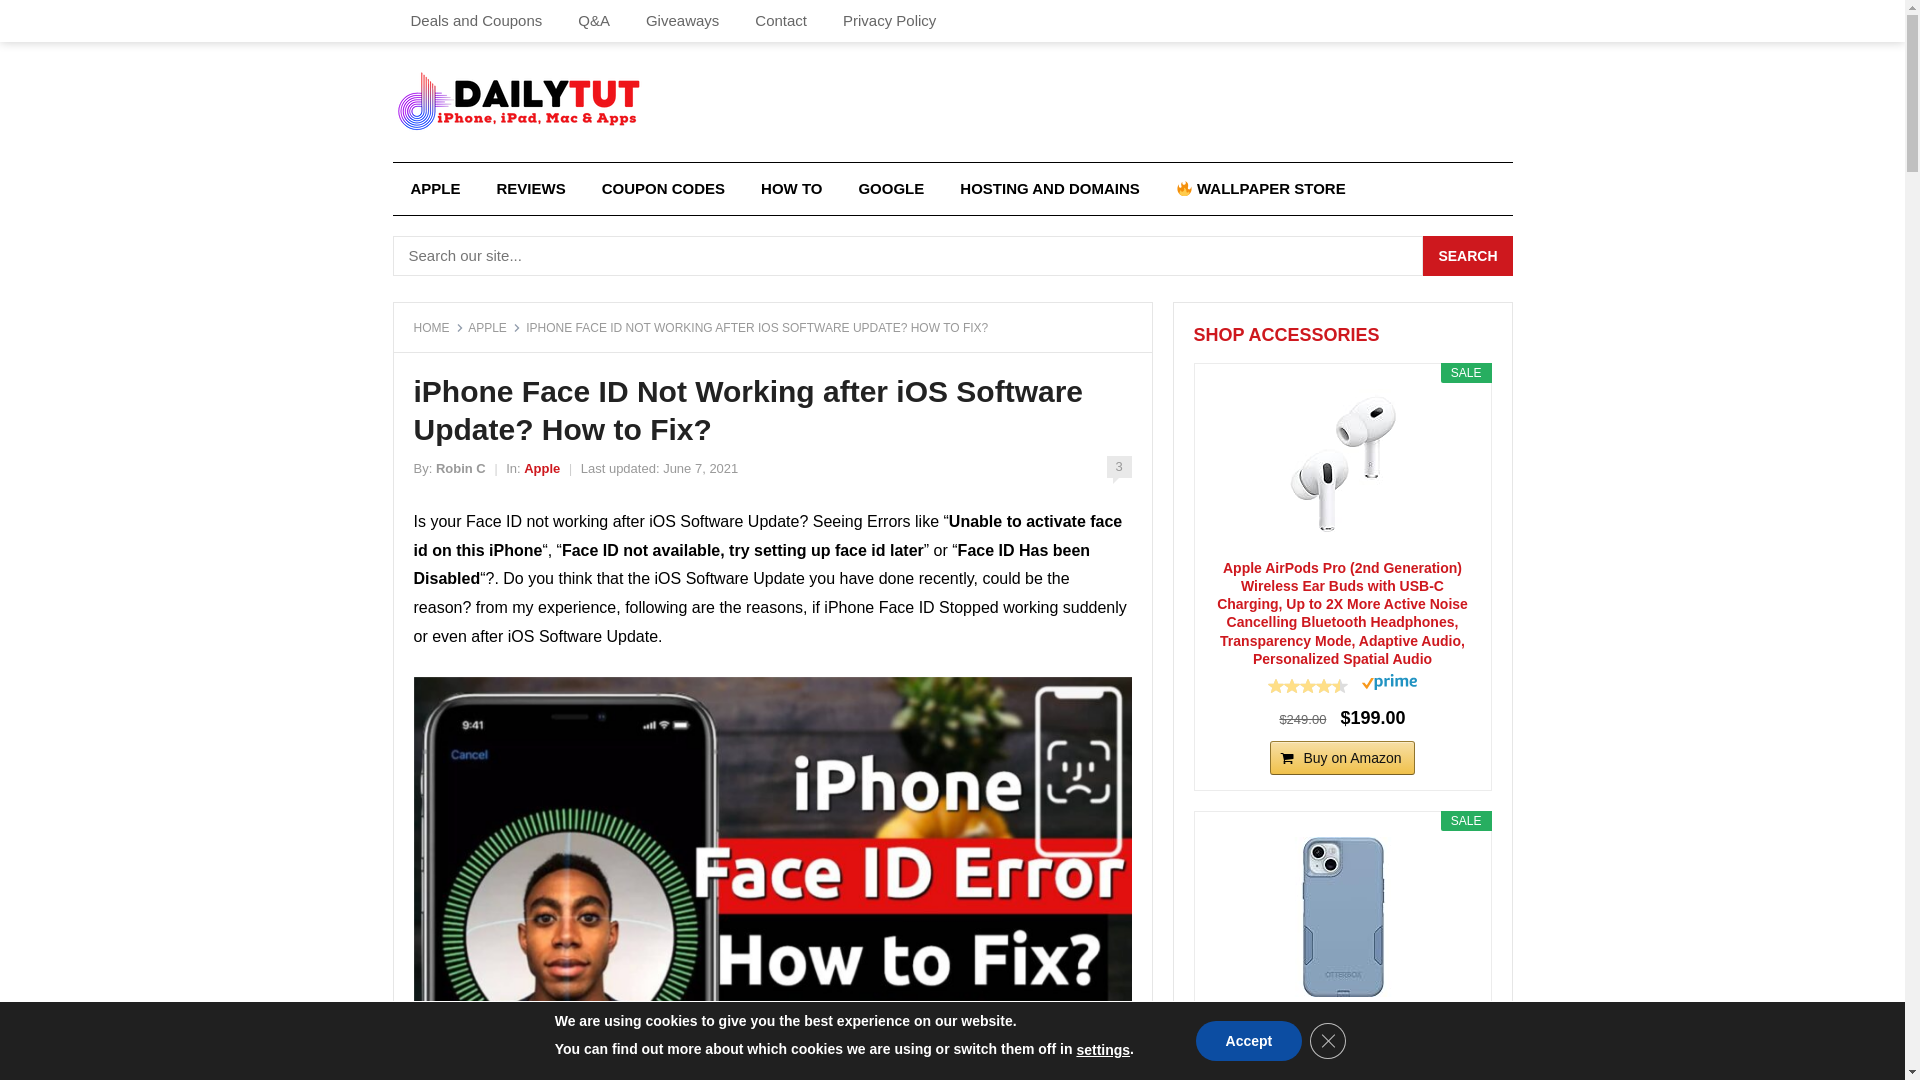 This screenshot has height=1080, width=1920. Describe the element at coordinates (434, 188) in the screenshot. I see `Apple` at that location.